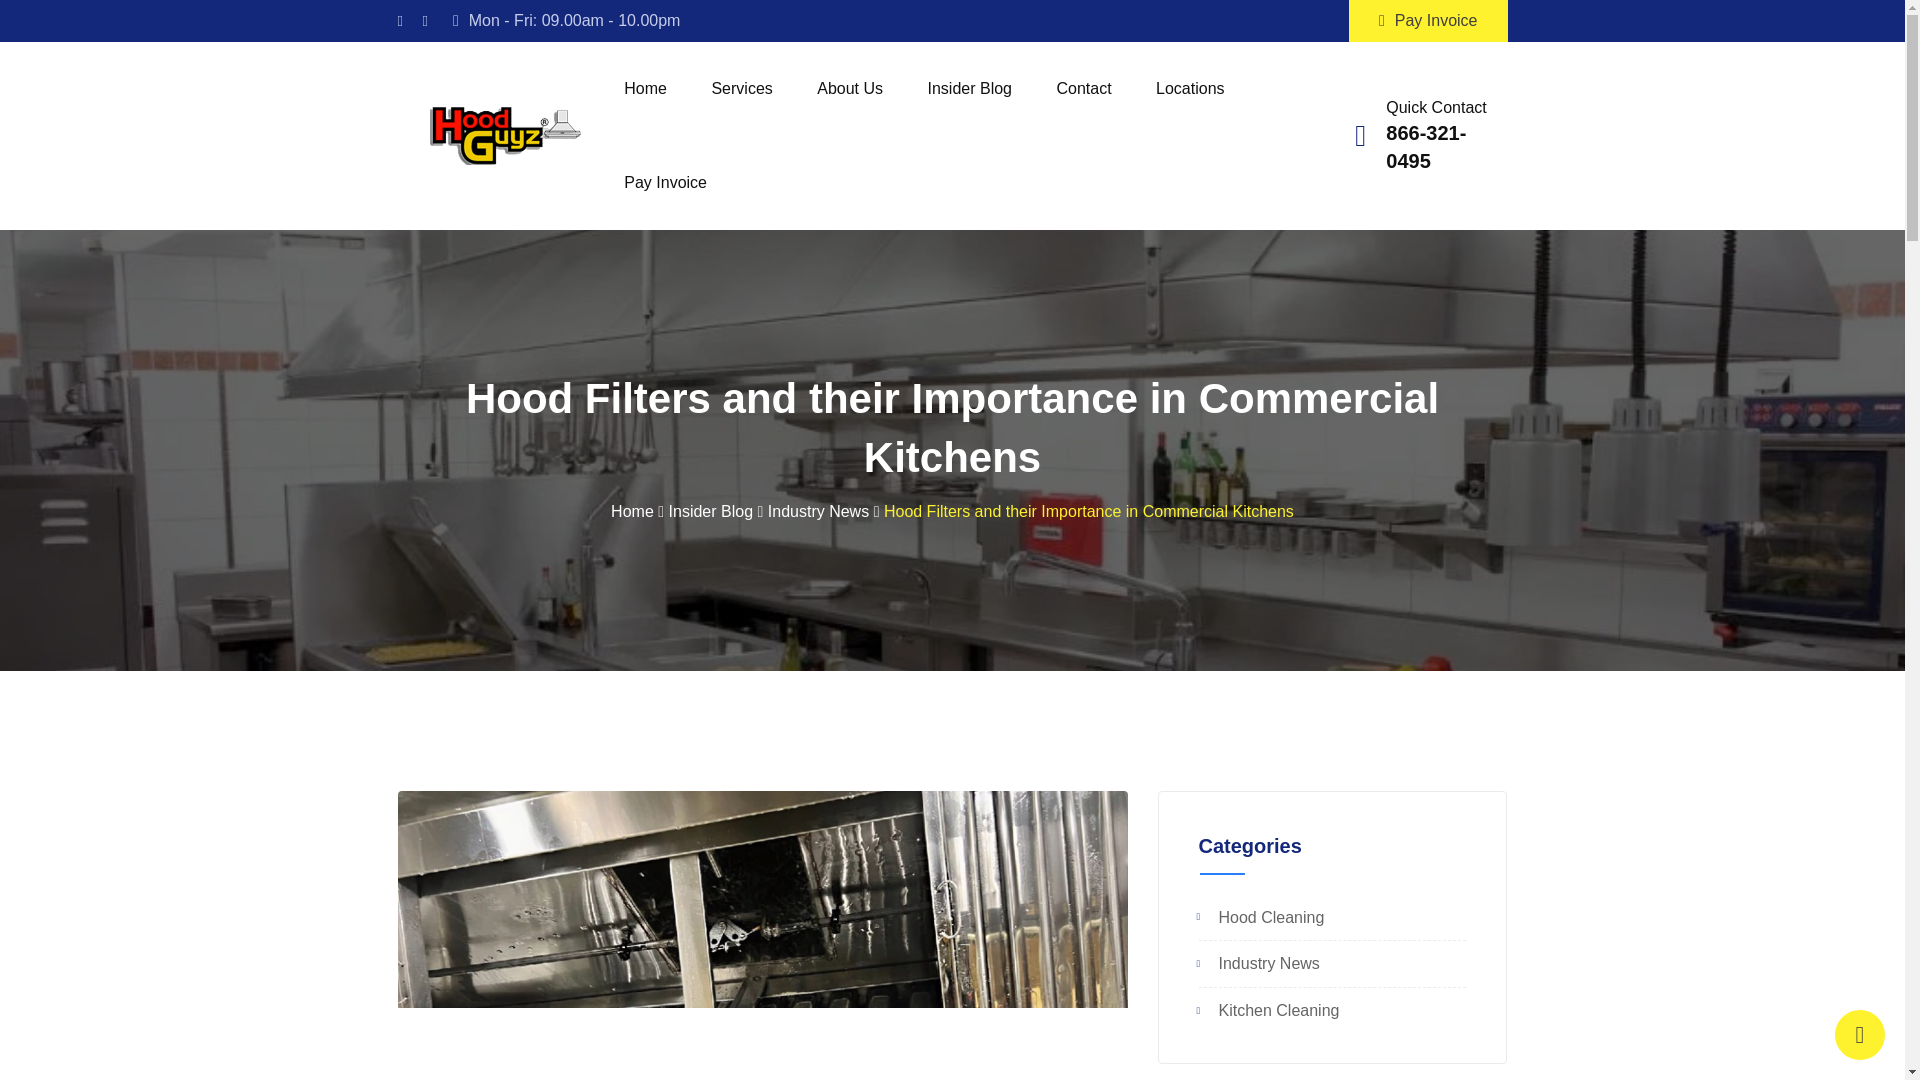  What do you see at coordinates (632, 511) in the screenshot?
I see `Go to Hood Guyz.` at bounding box center [632, 511].